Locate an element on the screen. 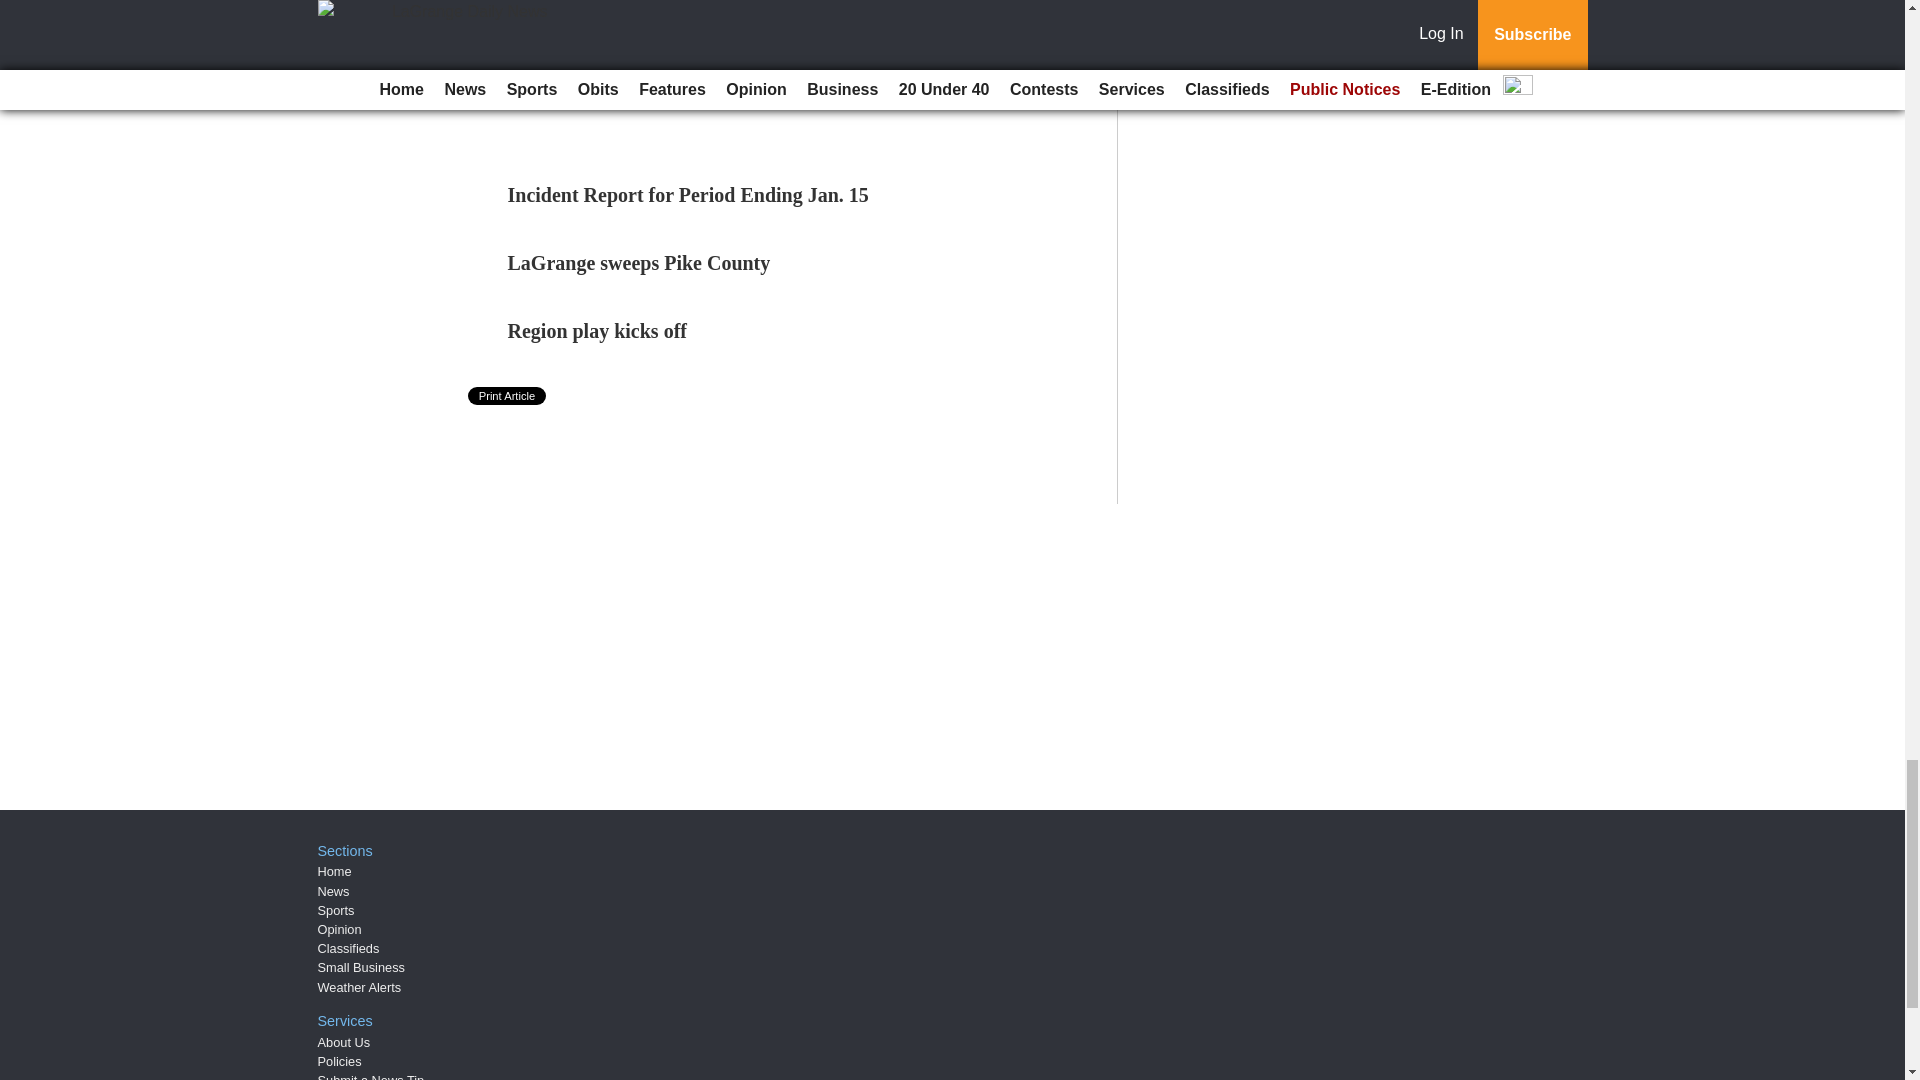 The height and width of the screenshot is (1080, 1920). News is located at coordinates (334, 891).